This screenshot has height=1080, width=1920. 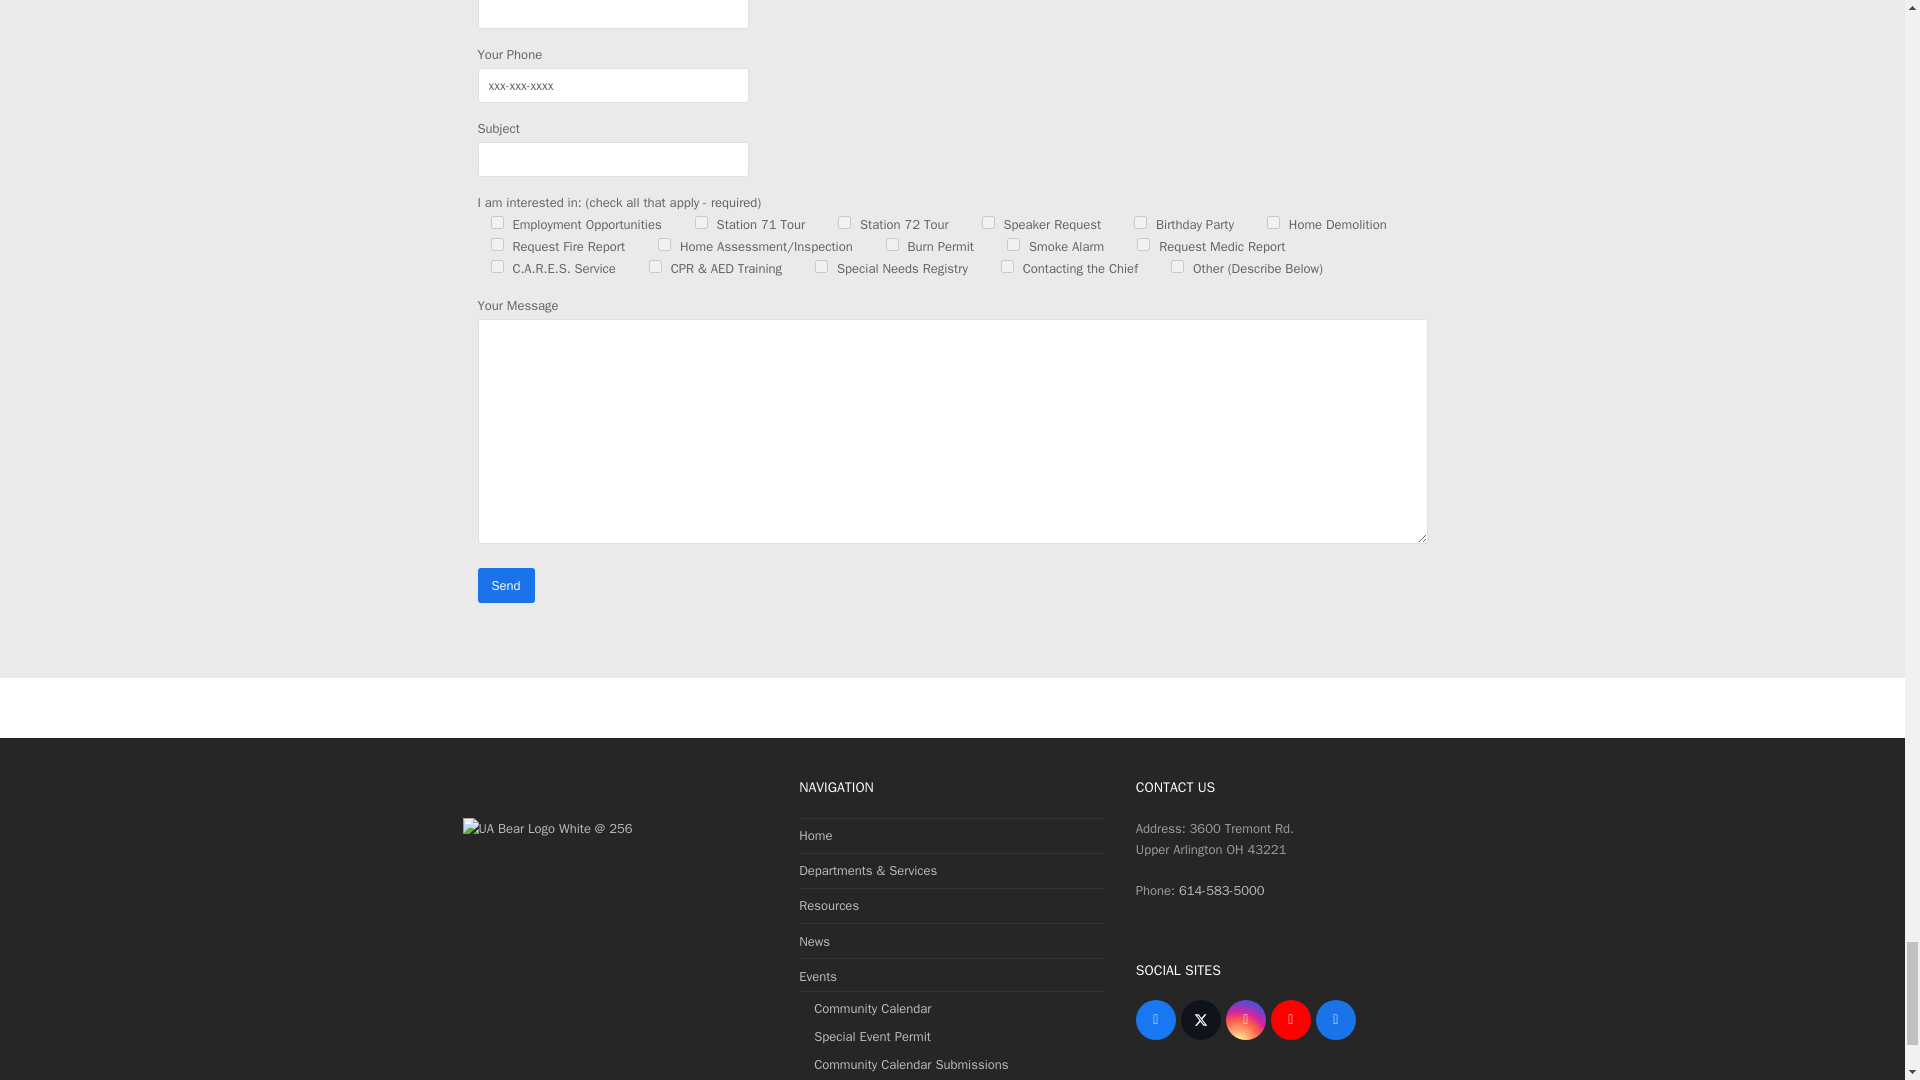 I want to click on Facebook, so click(x=1156, y=1020).